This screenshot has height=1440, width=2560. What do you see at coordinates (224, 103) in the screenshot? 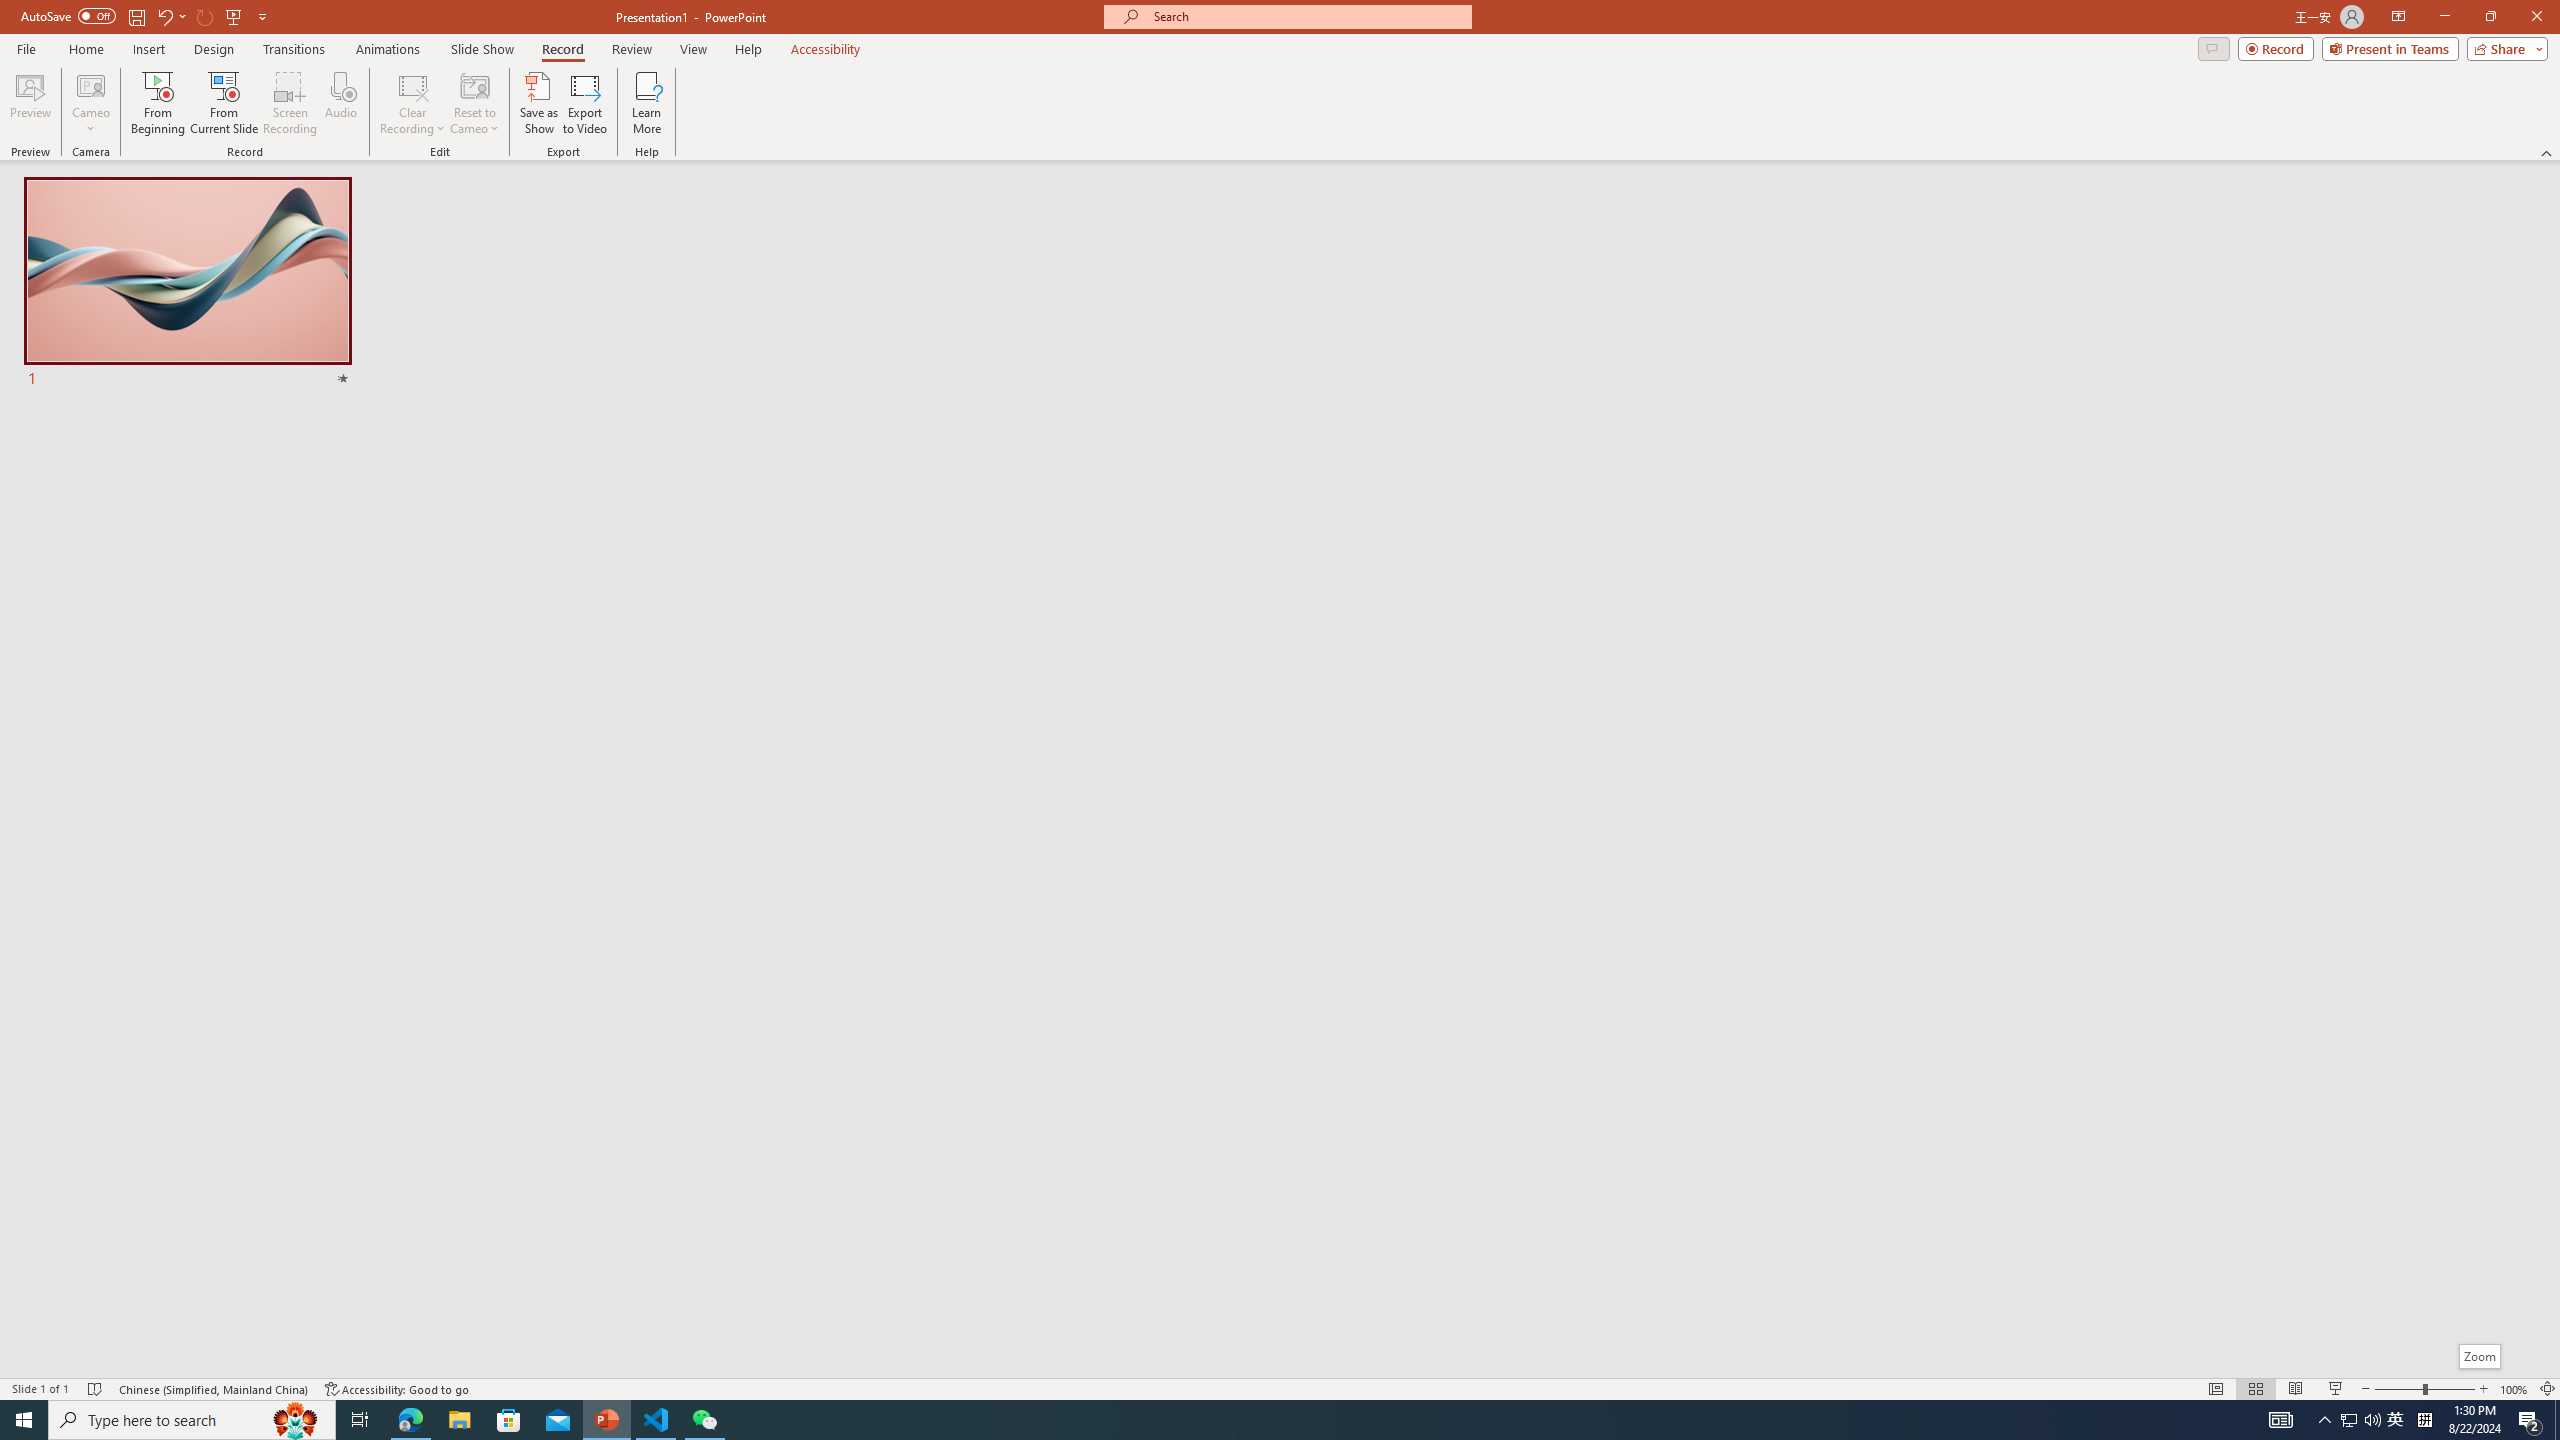
I see `From Current Slide...` at bounding box center [224, 103].